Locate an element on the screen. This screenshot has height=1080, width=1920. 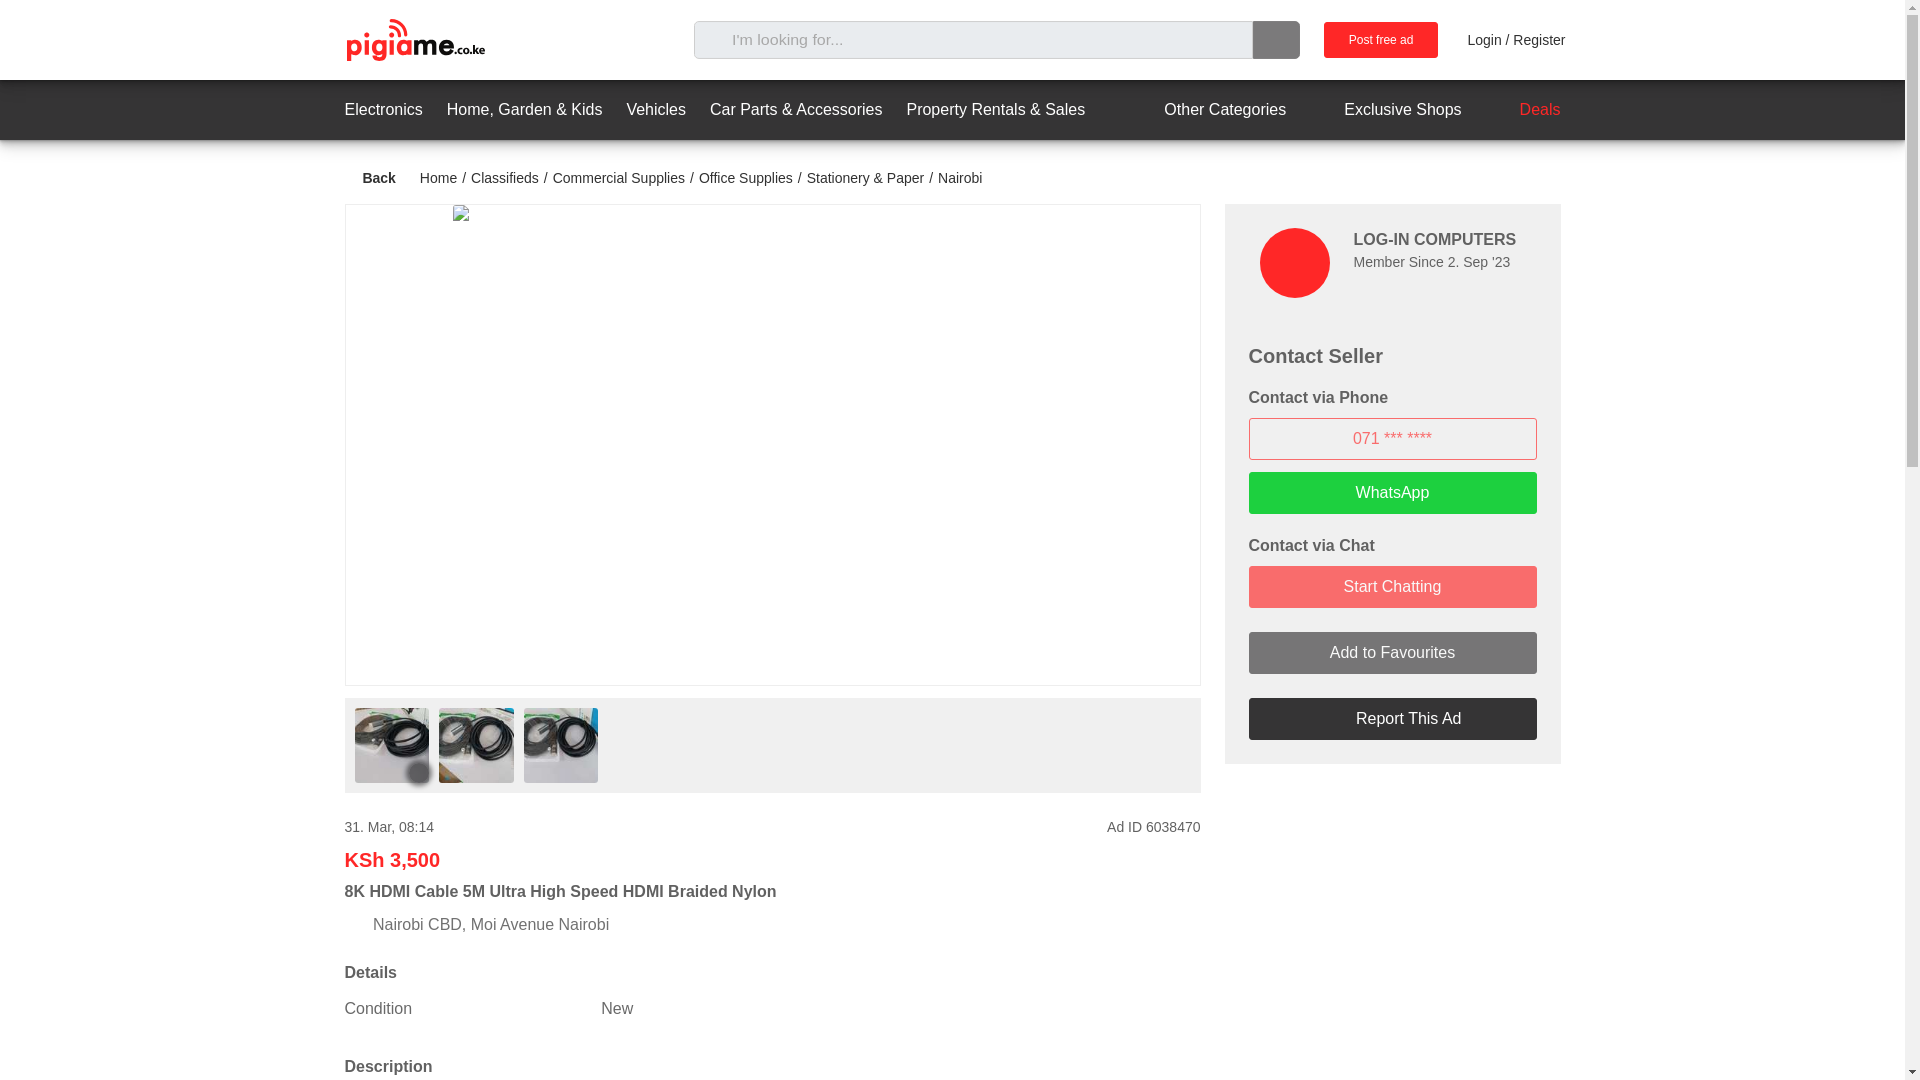
Commercial Supplies is located at coordinates (618, 177).